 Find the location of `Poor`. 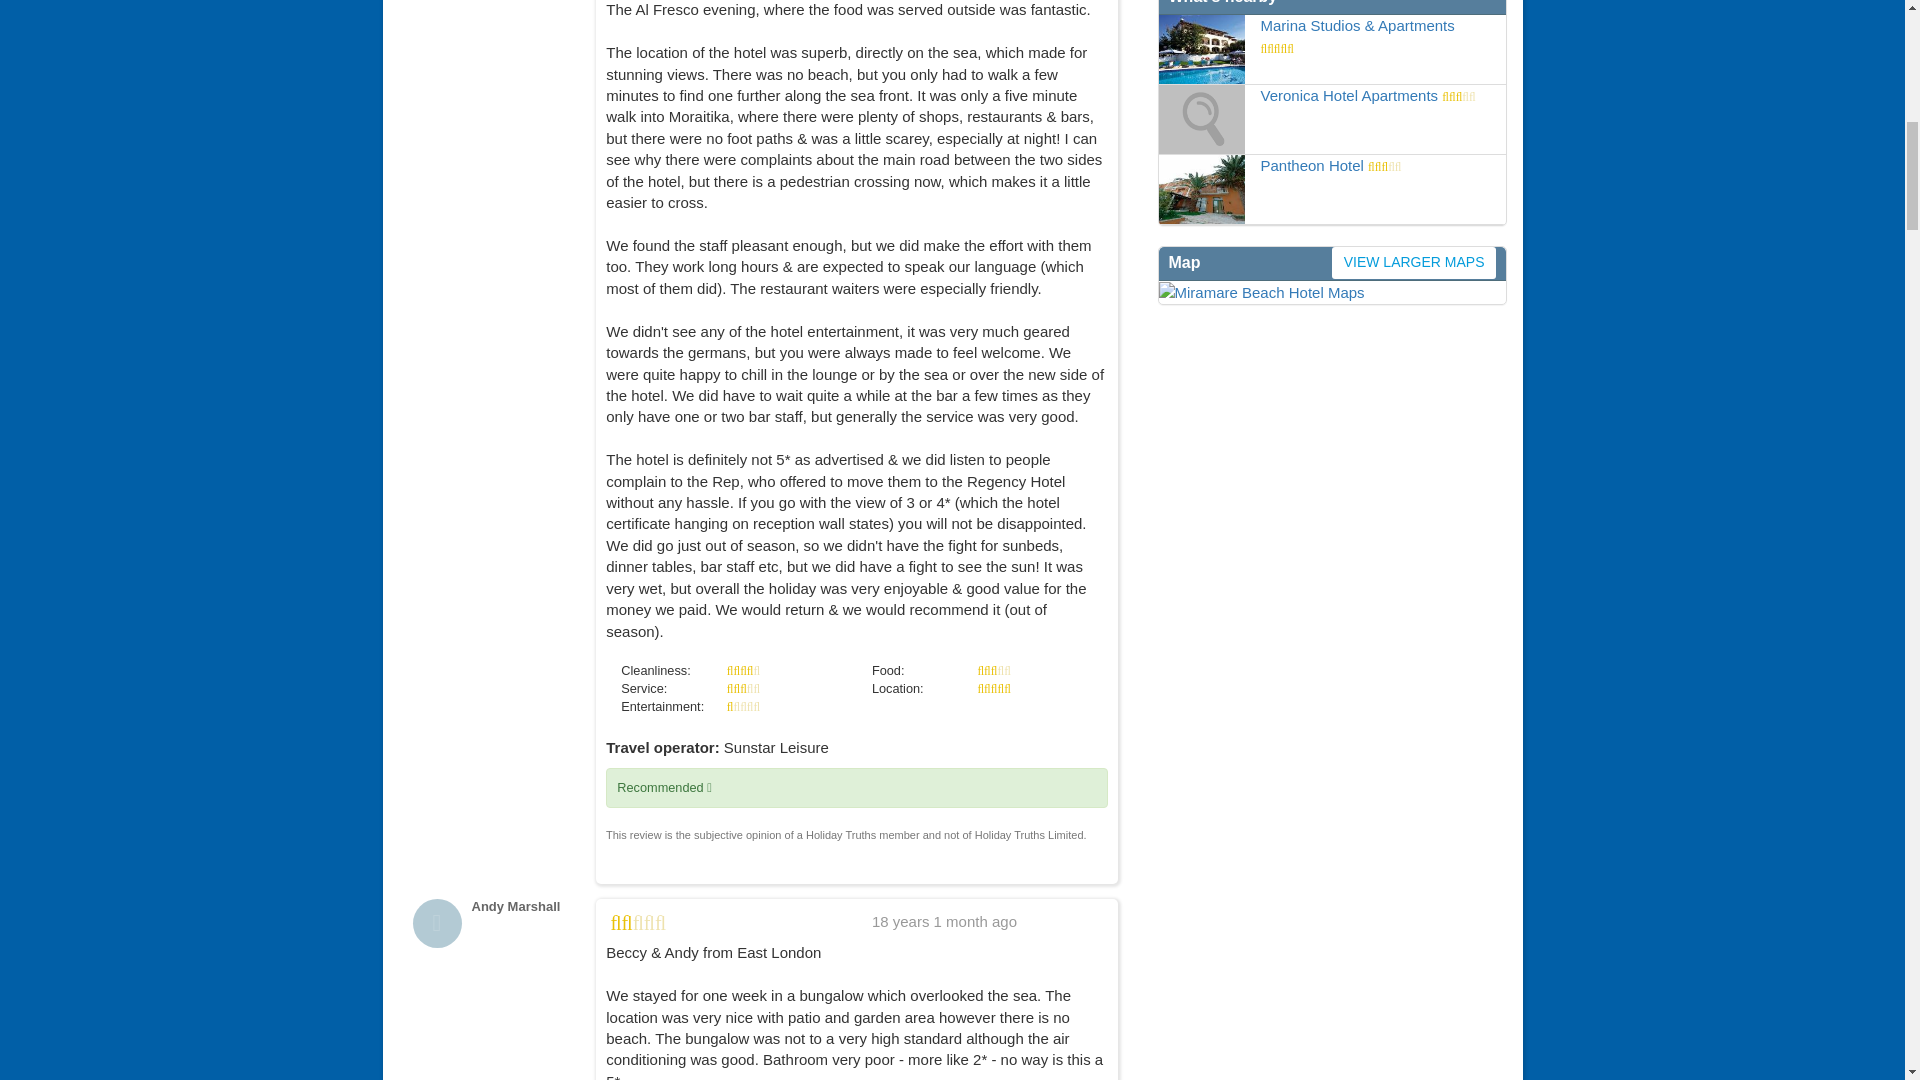

Poor is located at coordinates (744, 706).